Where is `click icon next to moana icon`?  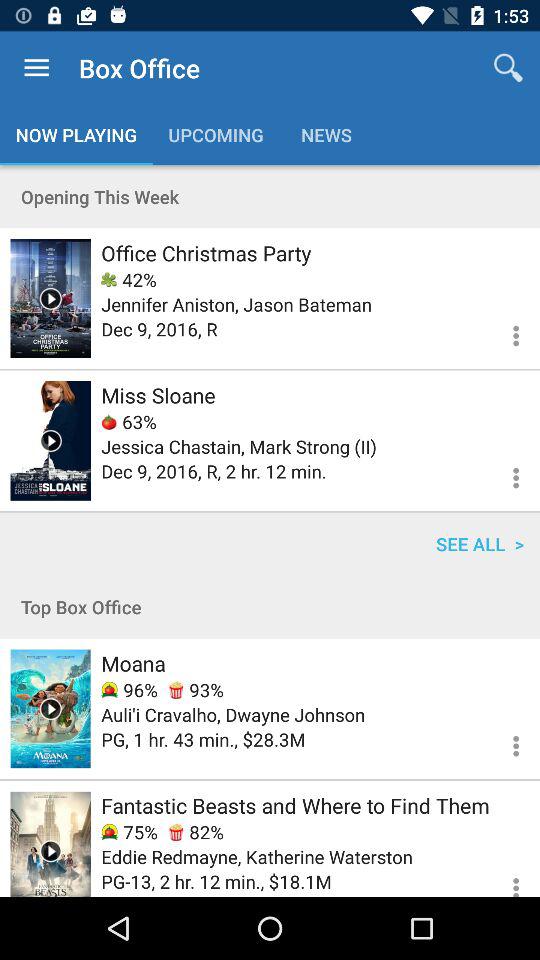
click icon next to moana icon is located at coordinates (196, 690).